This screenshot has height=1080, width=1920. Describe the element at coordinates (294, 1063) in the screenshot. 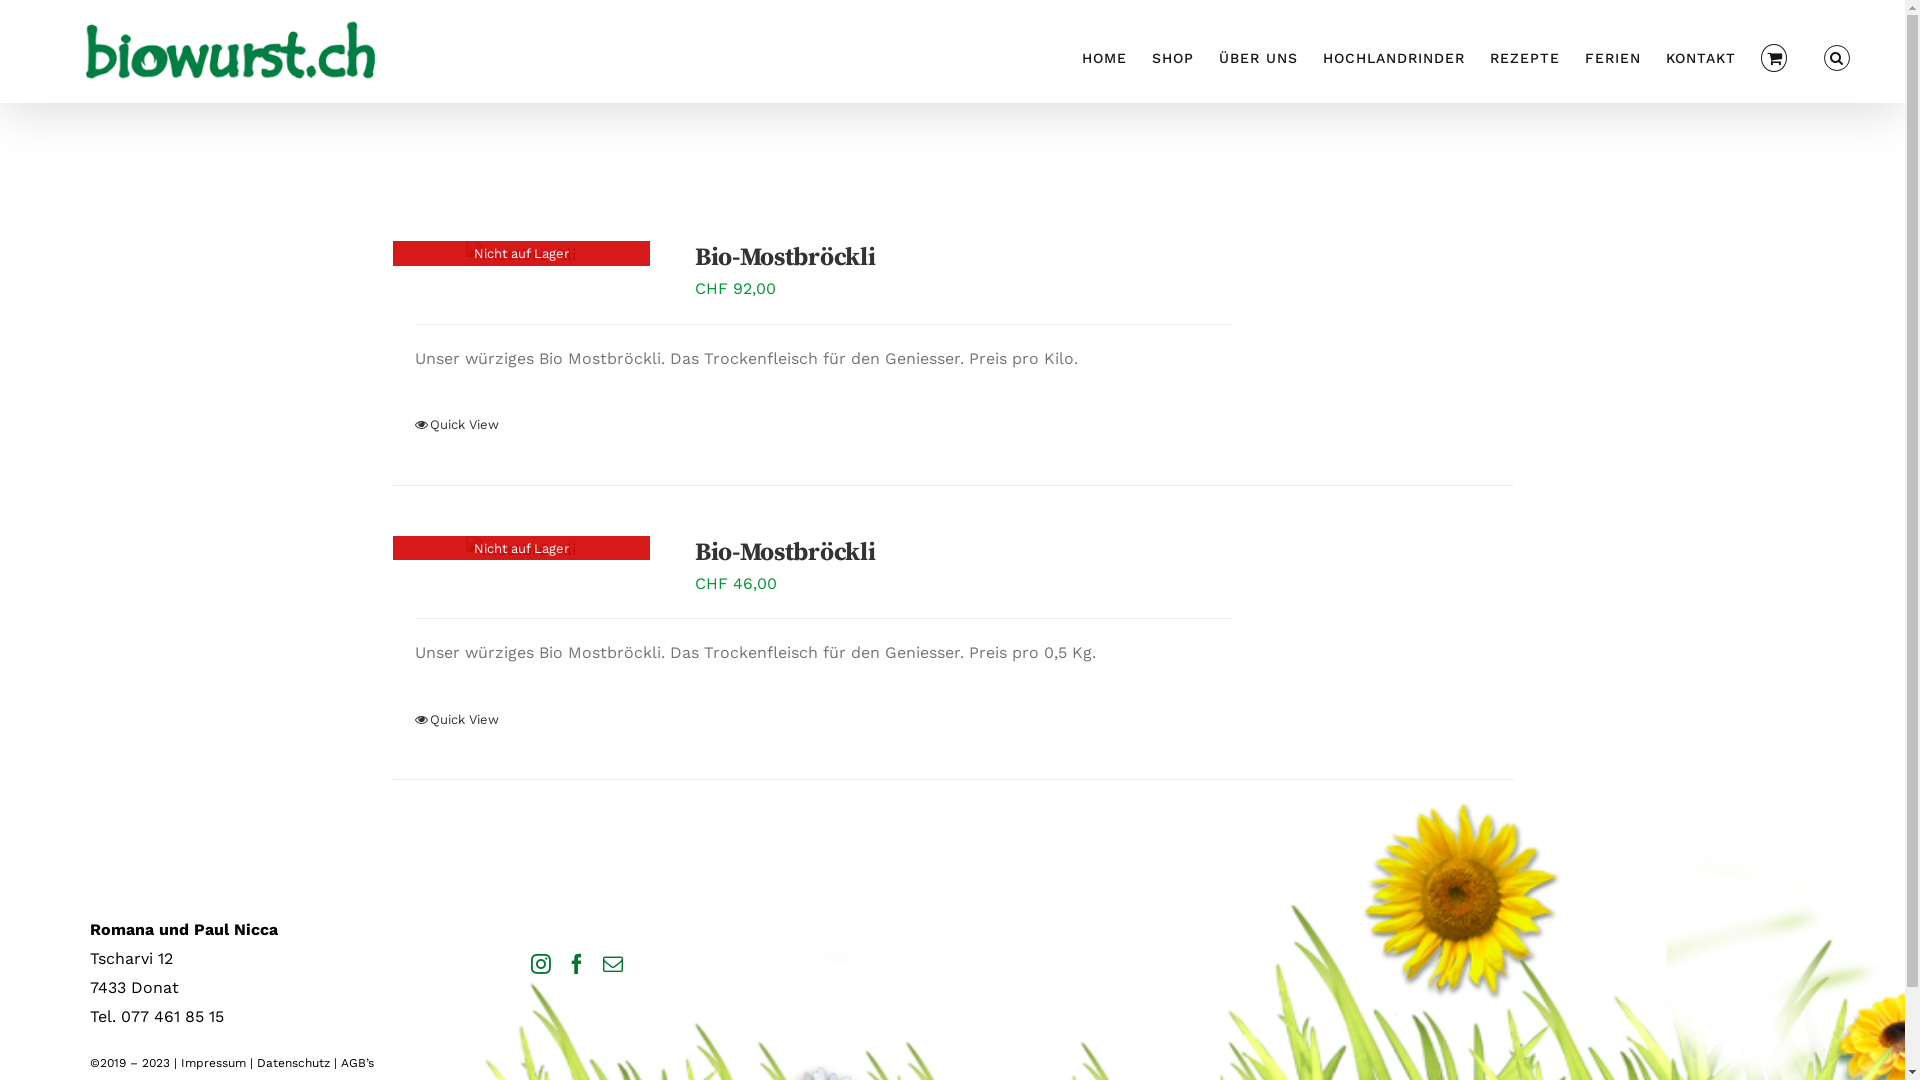

I see `Datenschutz` at that location.